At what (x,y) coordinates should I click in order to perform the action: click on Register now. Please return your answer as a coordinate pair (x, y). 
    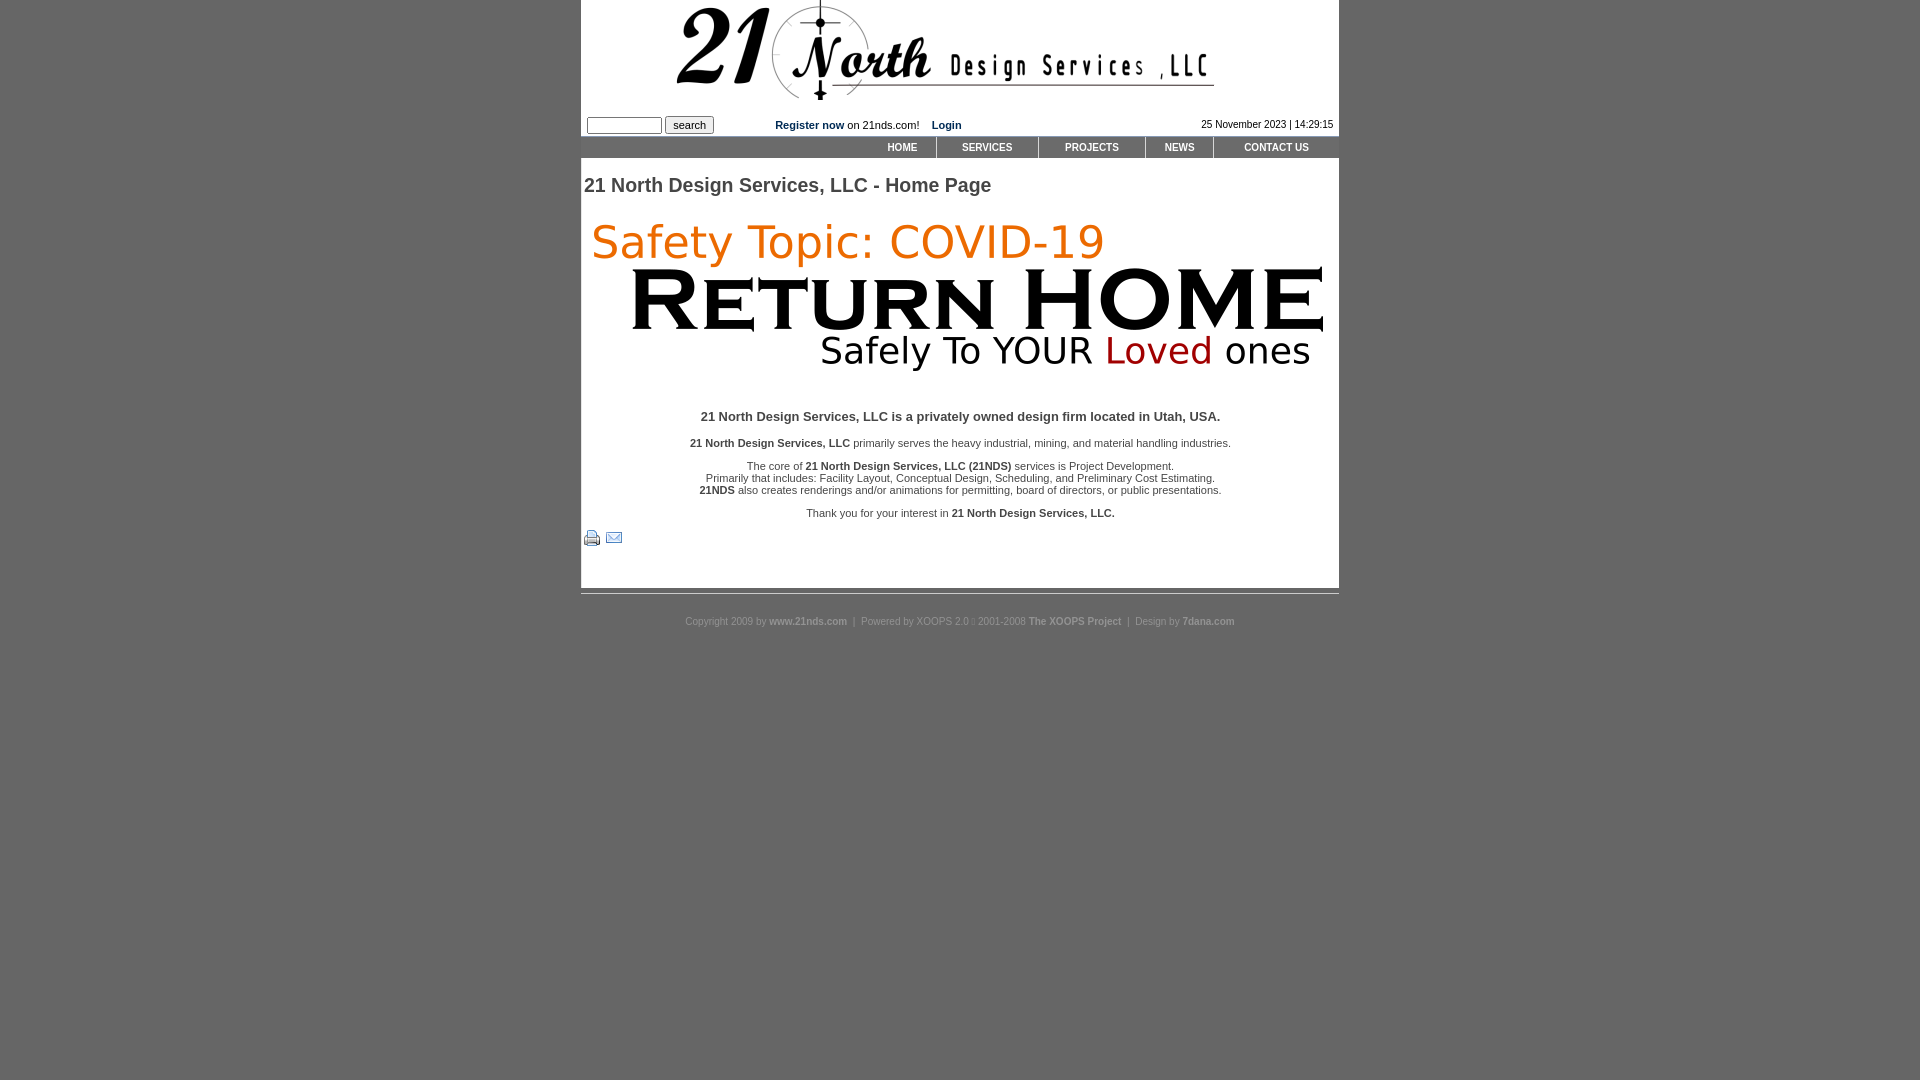
    Looking at the image, I should click on (810, 125).